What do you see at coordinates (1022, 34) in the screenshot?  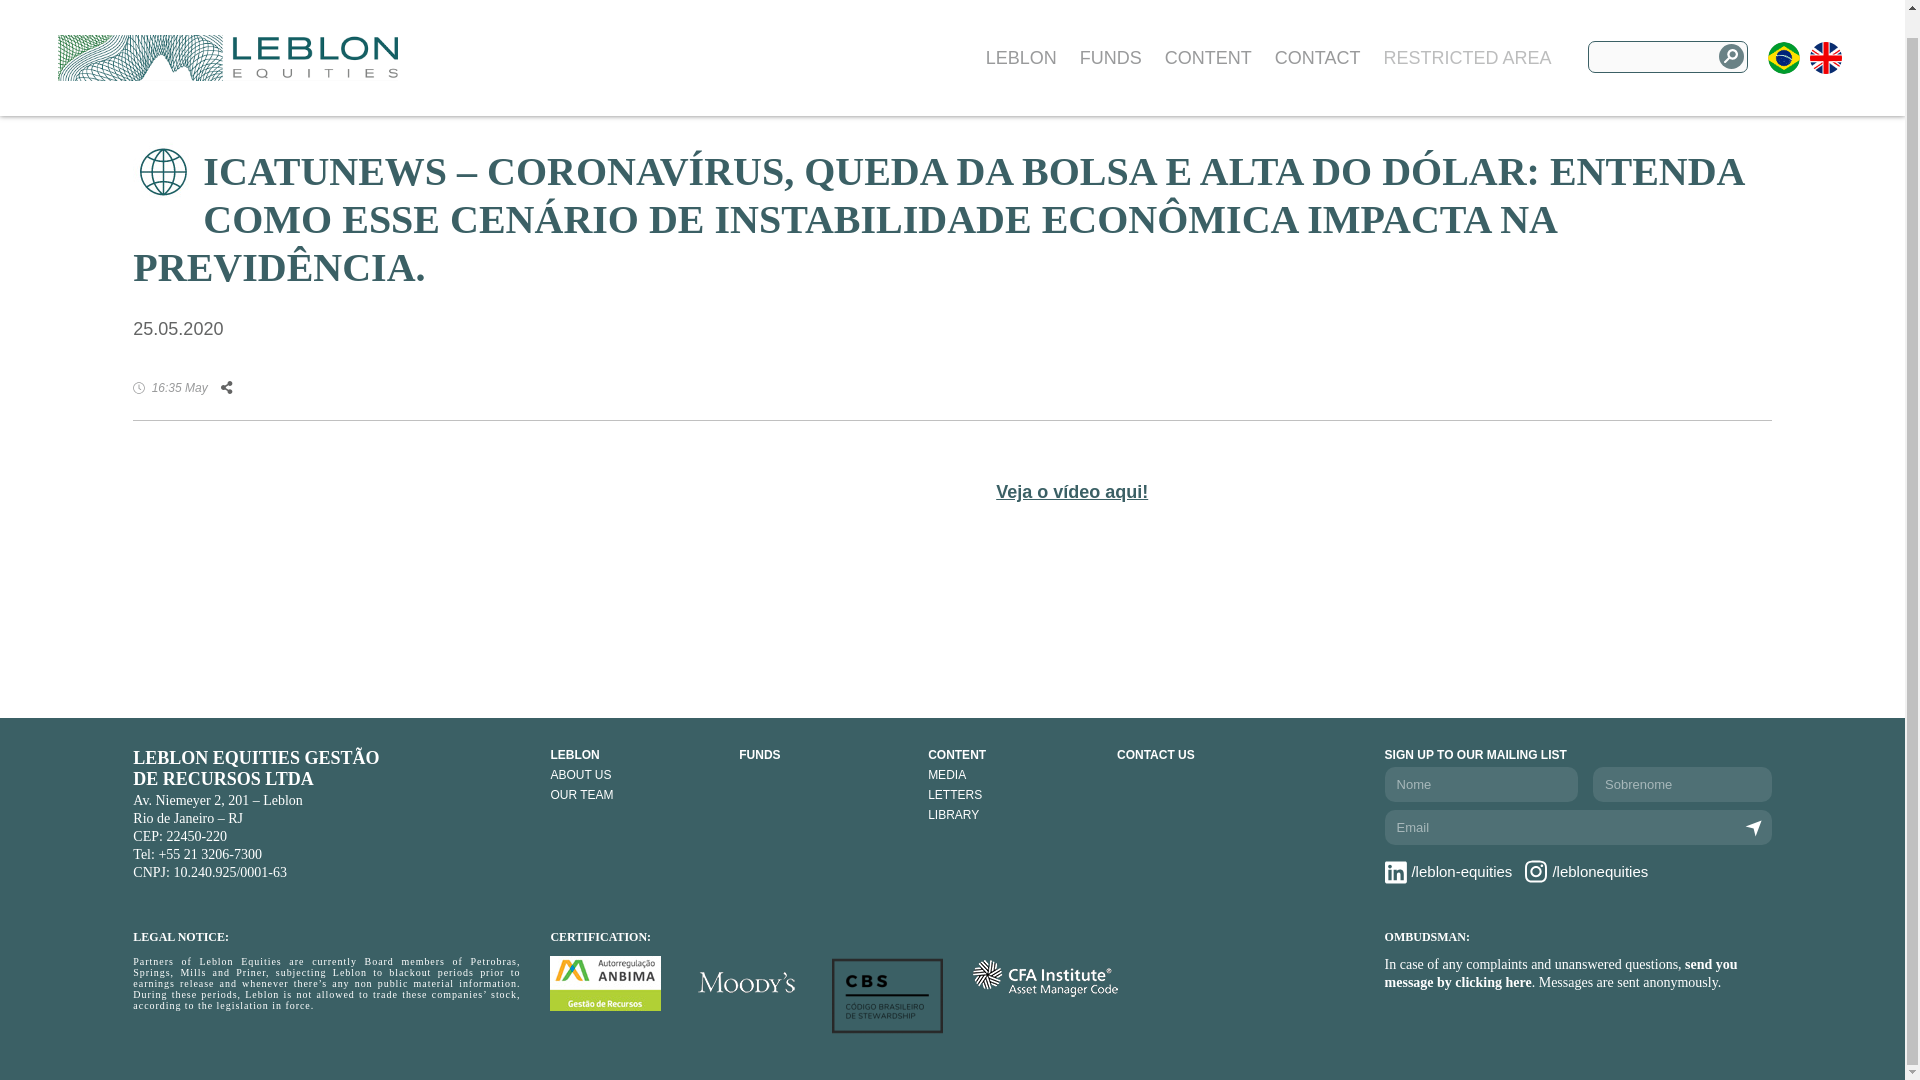 I see `LEBLON` at bounding box center [1022, 34].